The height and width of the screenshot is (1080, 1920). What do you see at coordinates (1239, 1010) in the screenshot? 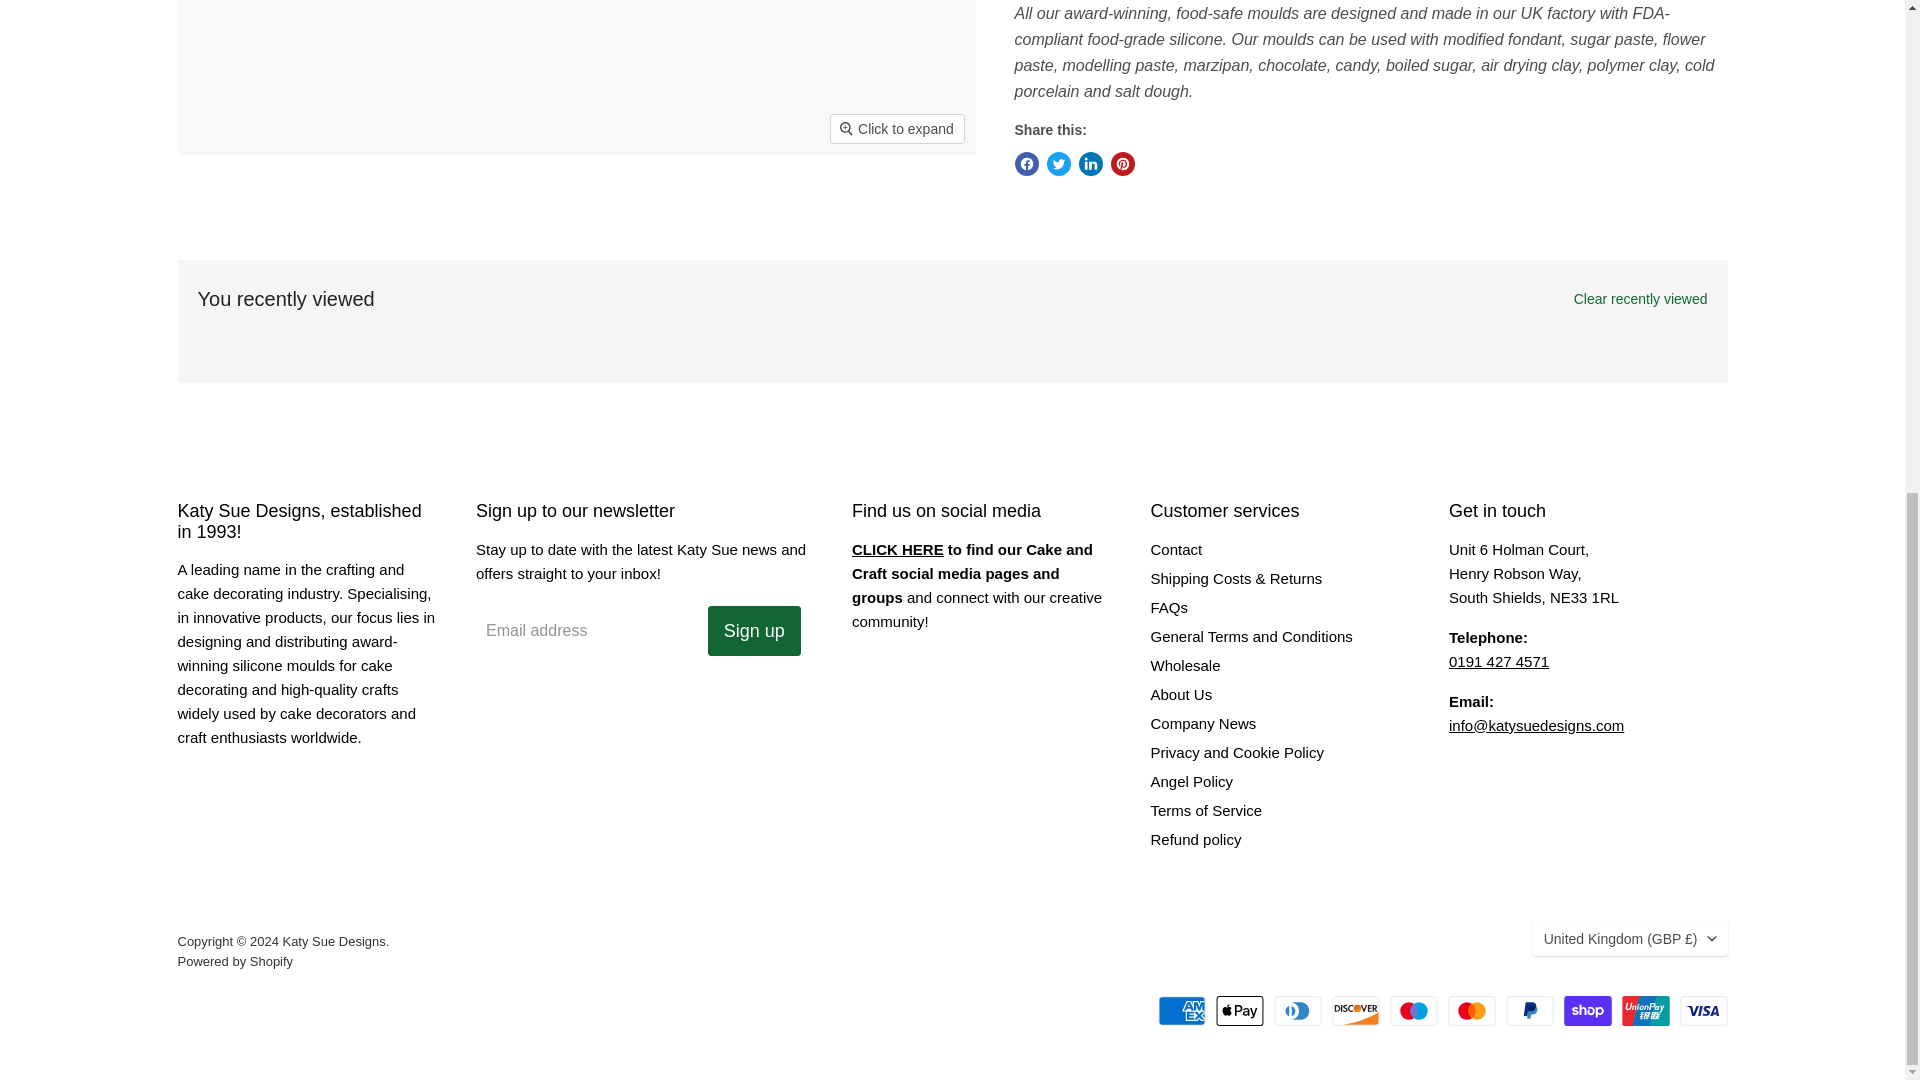
I see `Apple Pay` at bounding box center [1239, 1010].